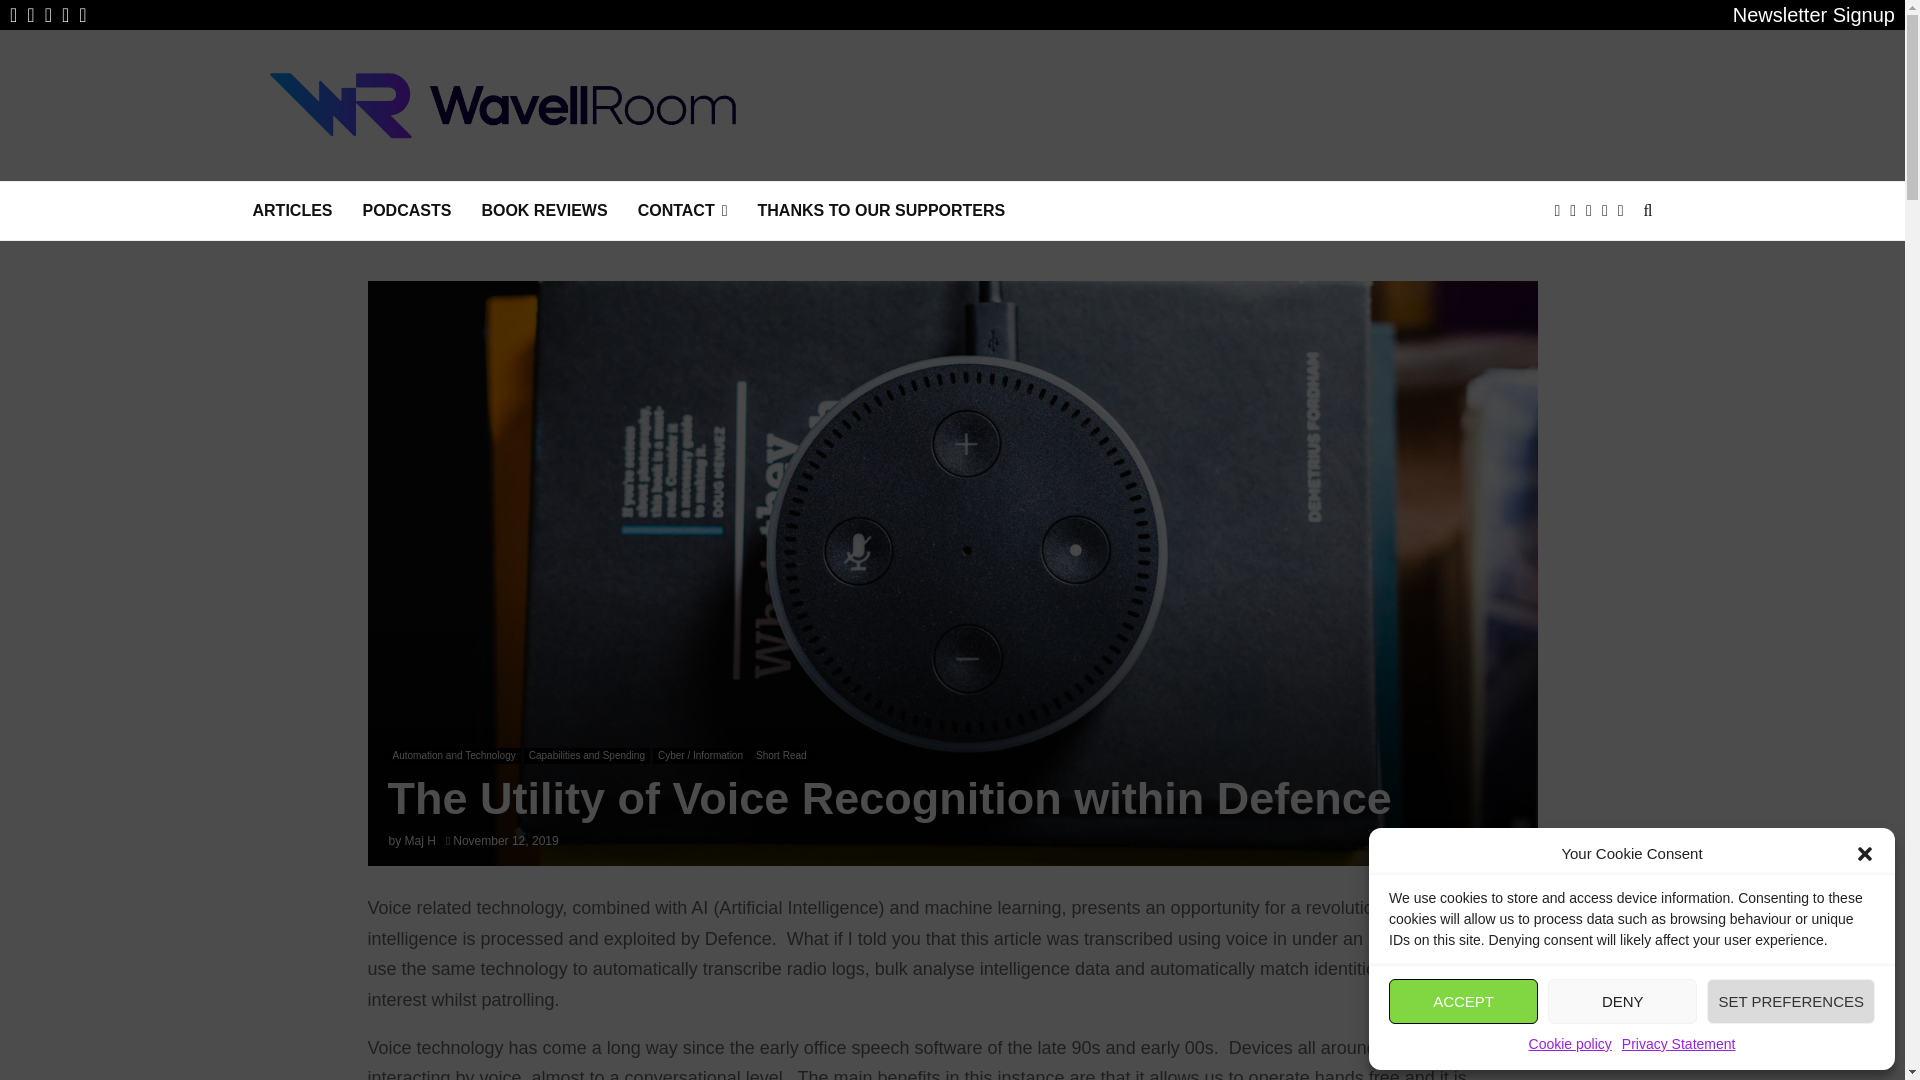 Image resolution: width=1920 pixels, height=1080 pixels. Describe the element at coordinates (1622, 1000) in the screenshot. I see `DENY` at that location.